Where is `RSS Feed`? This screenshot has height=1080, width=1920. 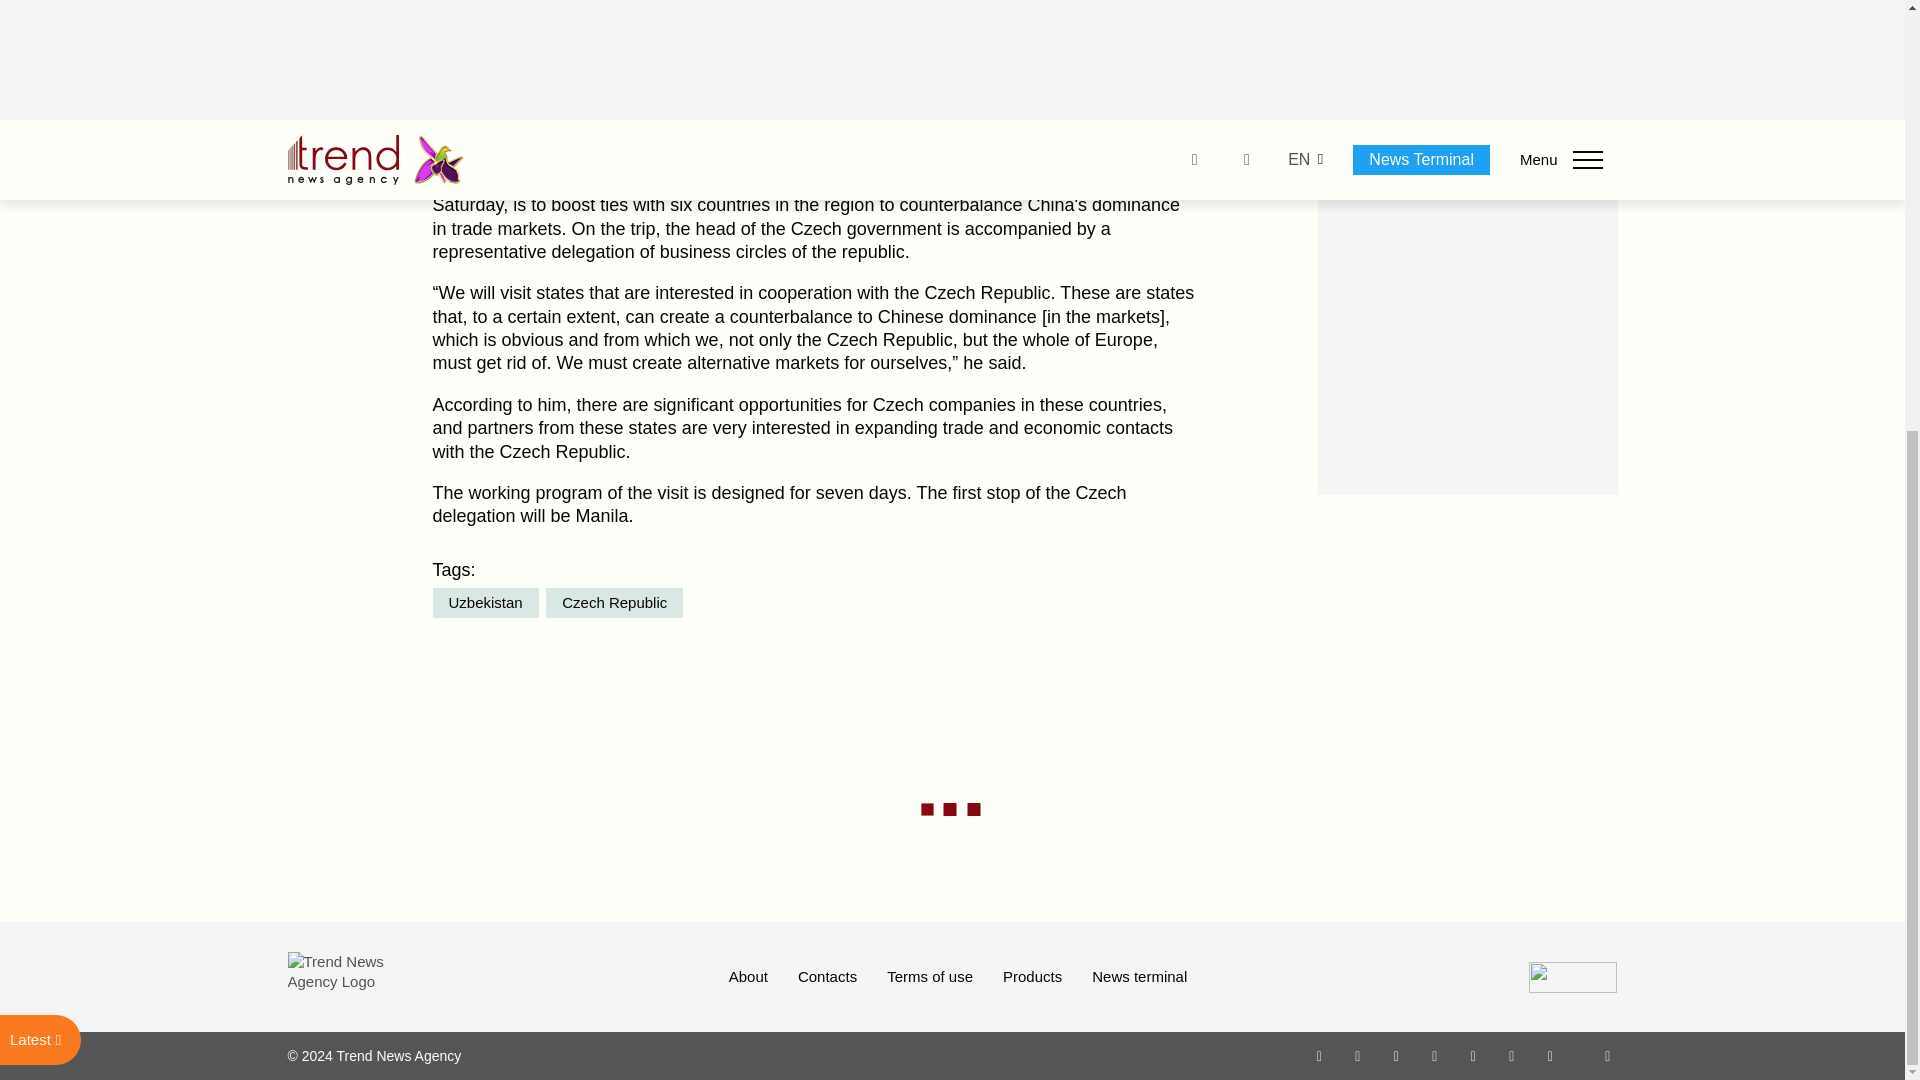
RSS Feed is located at coordinates (1608, 1055).